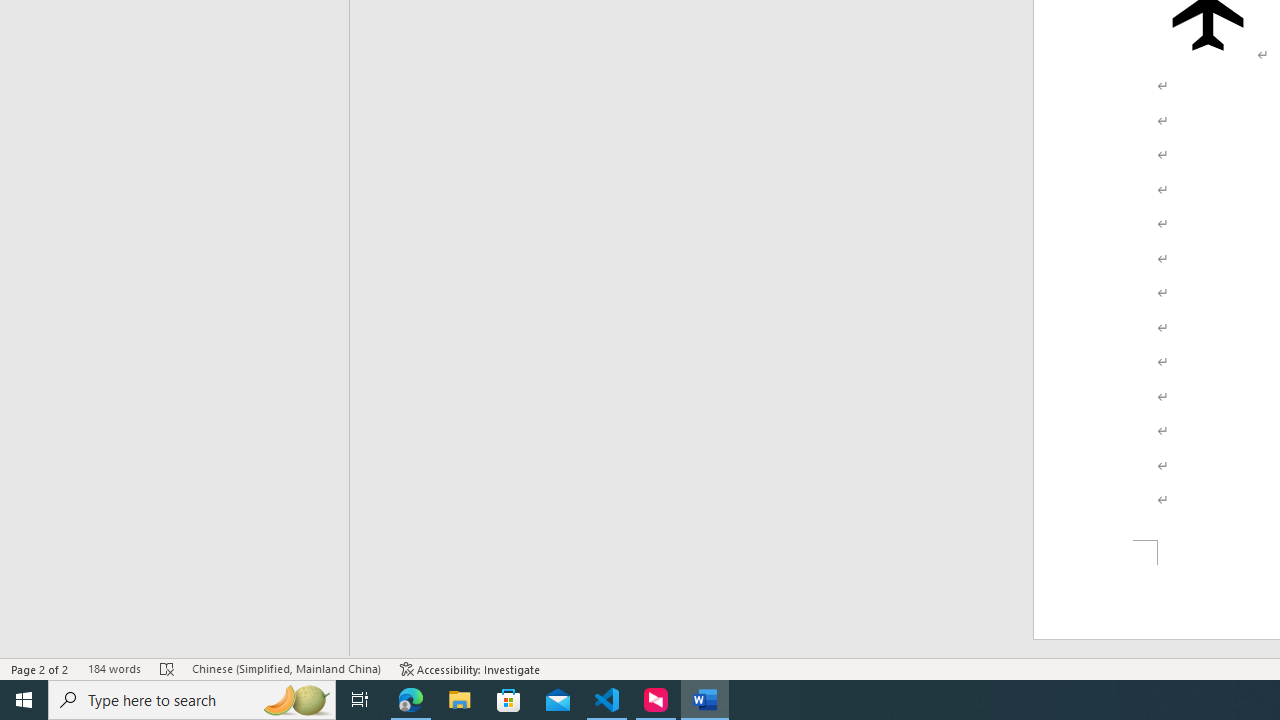 This screenshot has width=1280, height=720. Describe the element at coordinates (168, 668) in the screenshot. I see `Spelling and Grammar Check Errors` at that location.